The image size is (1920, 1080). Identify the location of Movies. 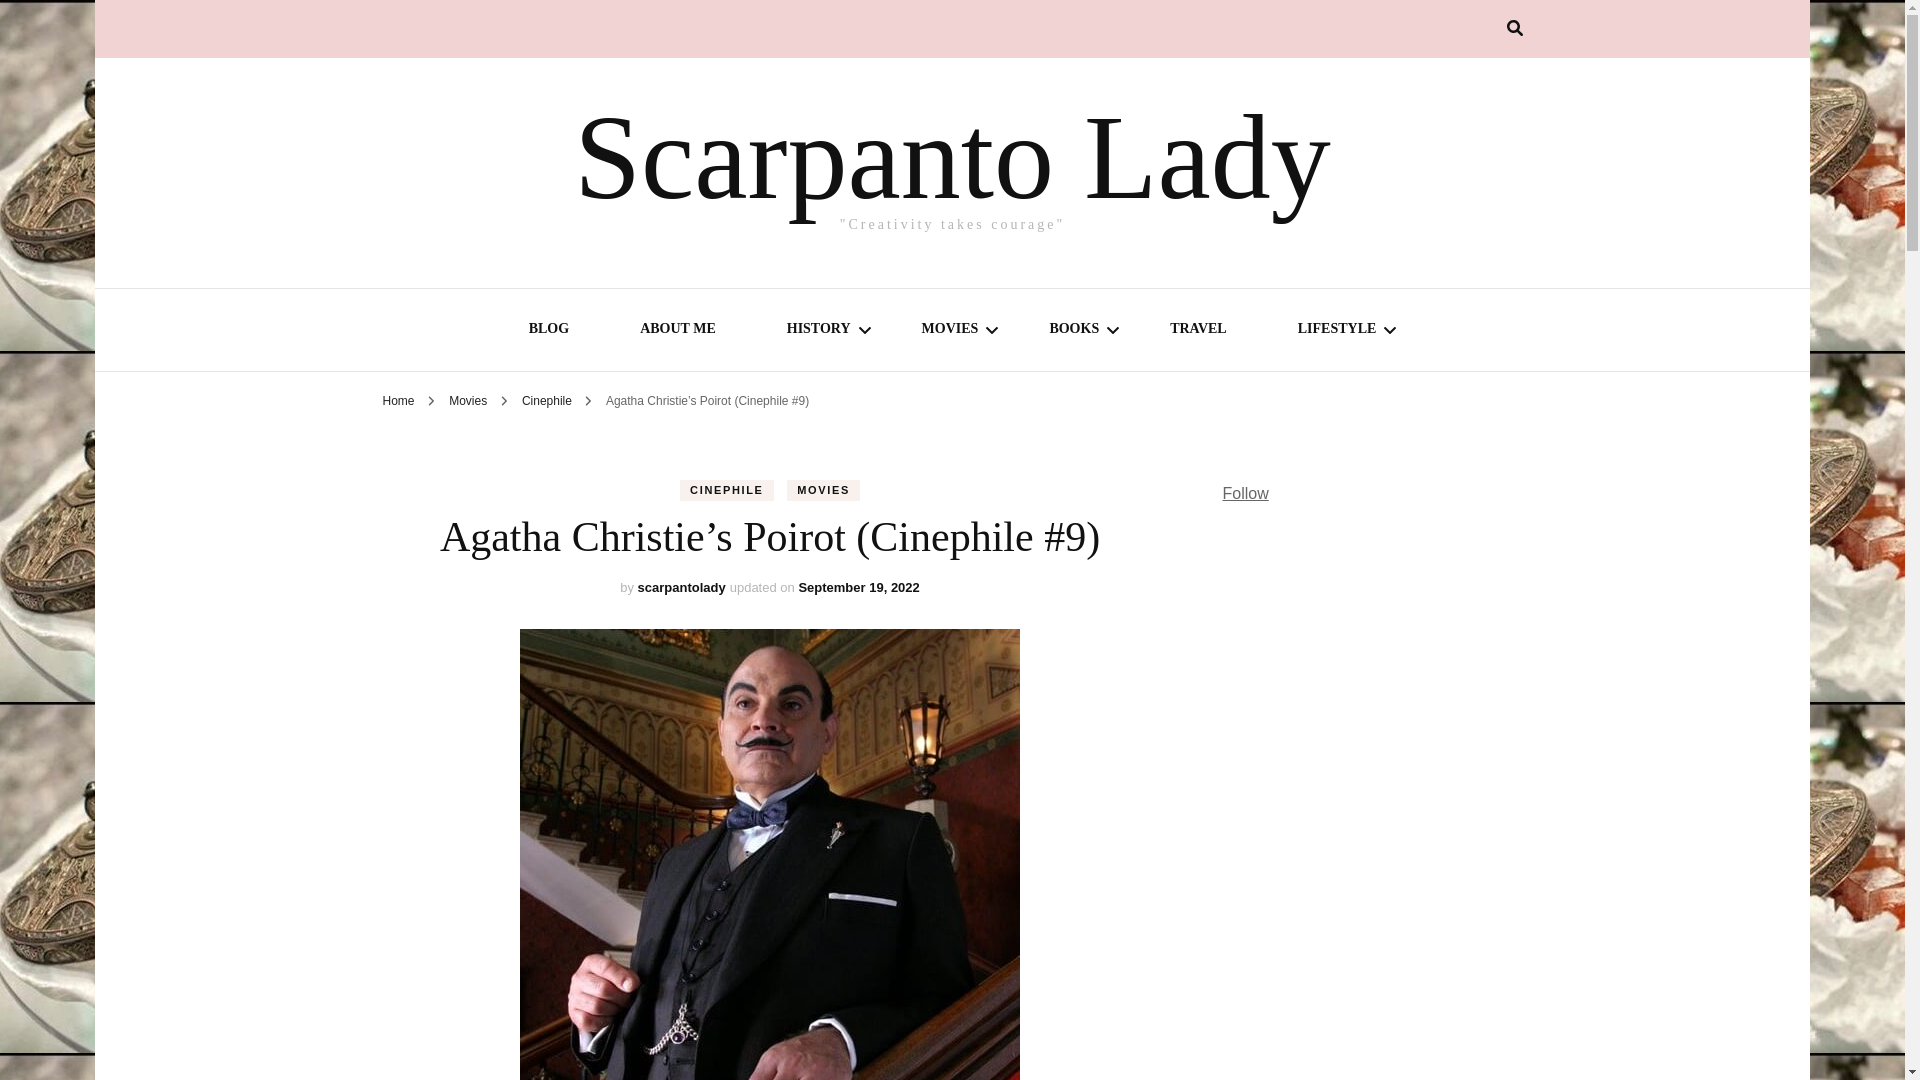
(469, 401).